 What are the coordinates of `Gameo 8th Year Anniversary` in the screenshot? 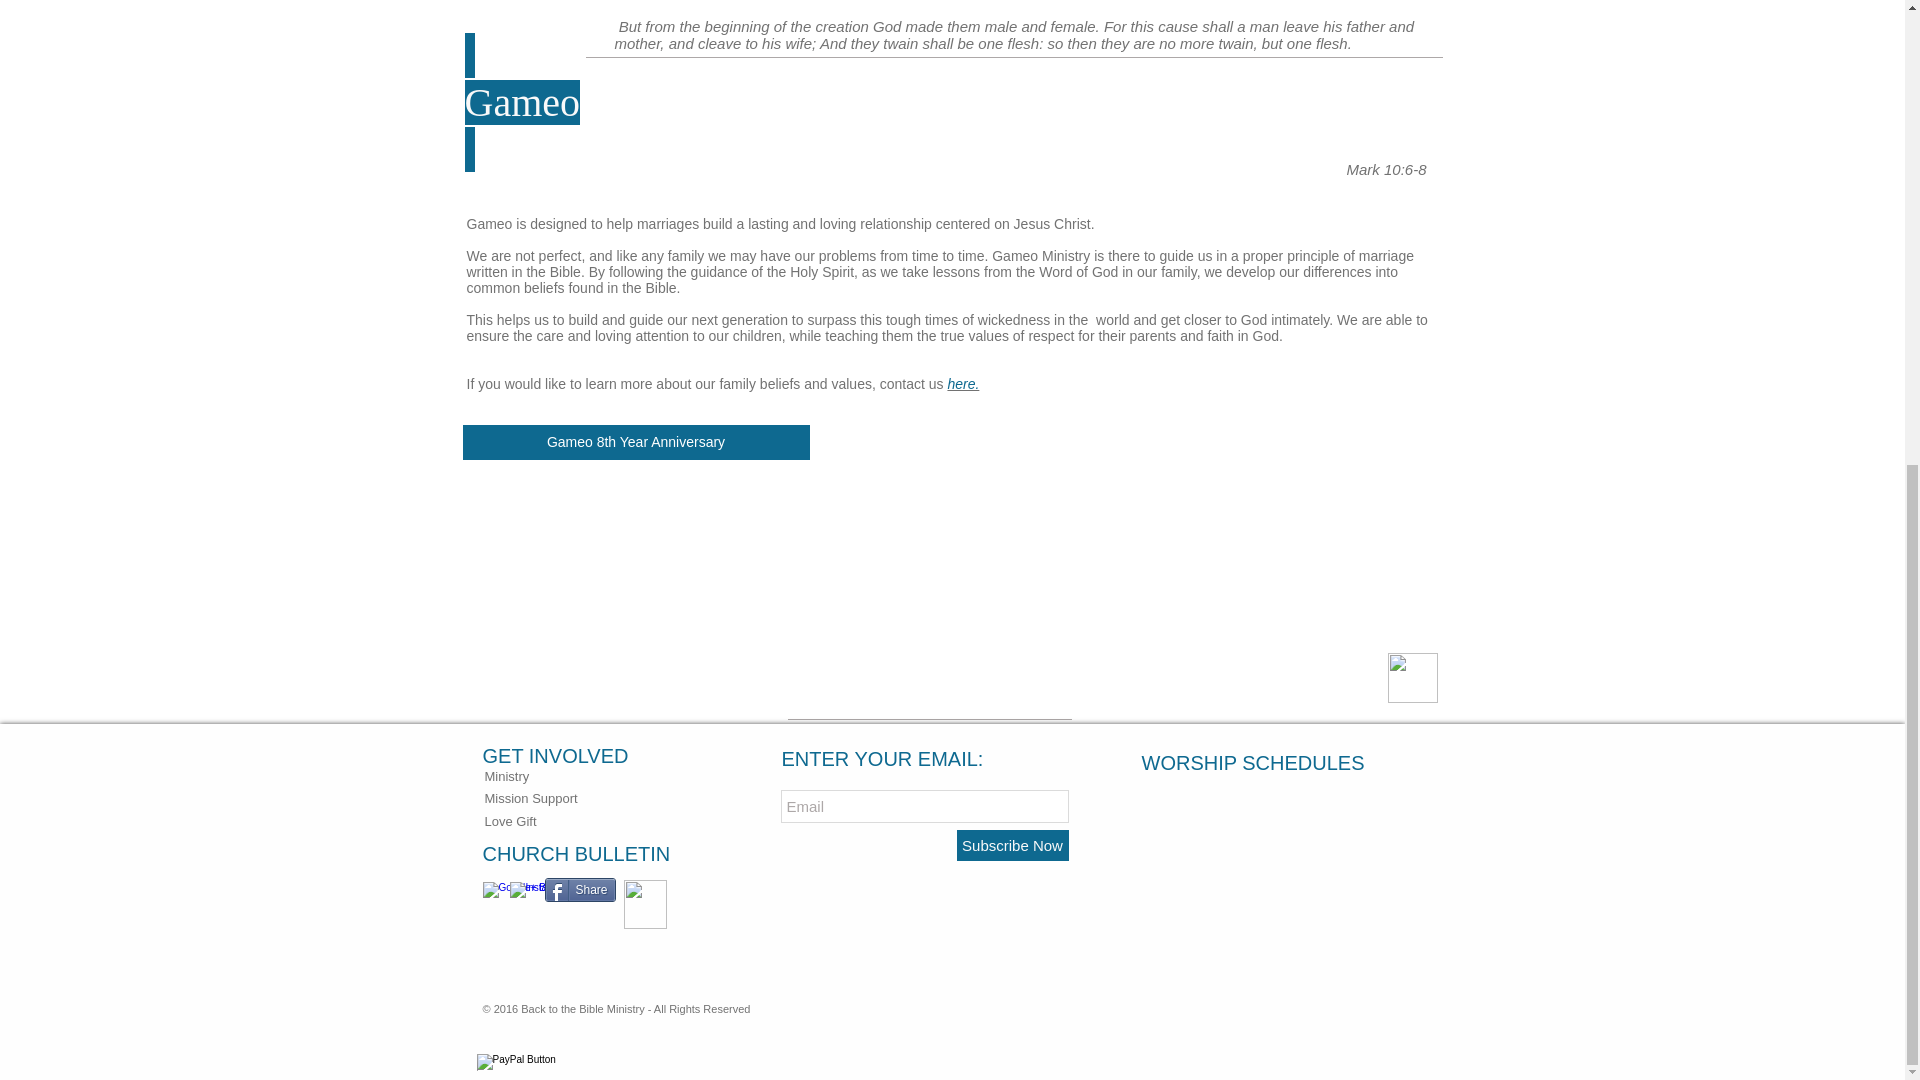 It's located at (635, 442).